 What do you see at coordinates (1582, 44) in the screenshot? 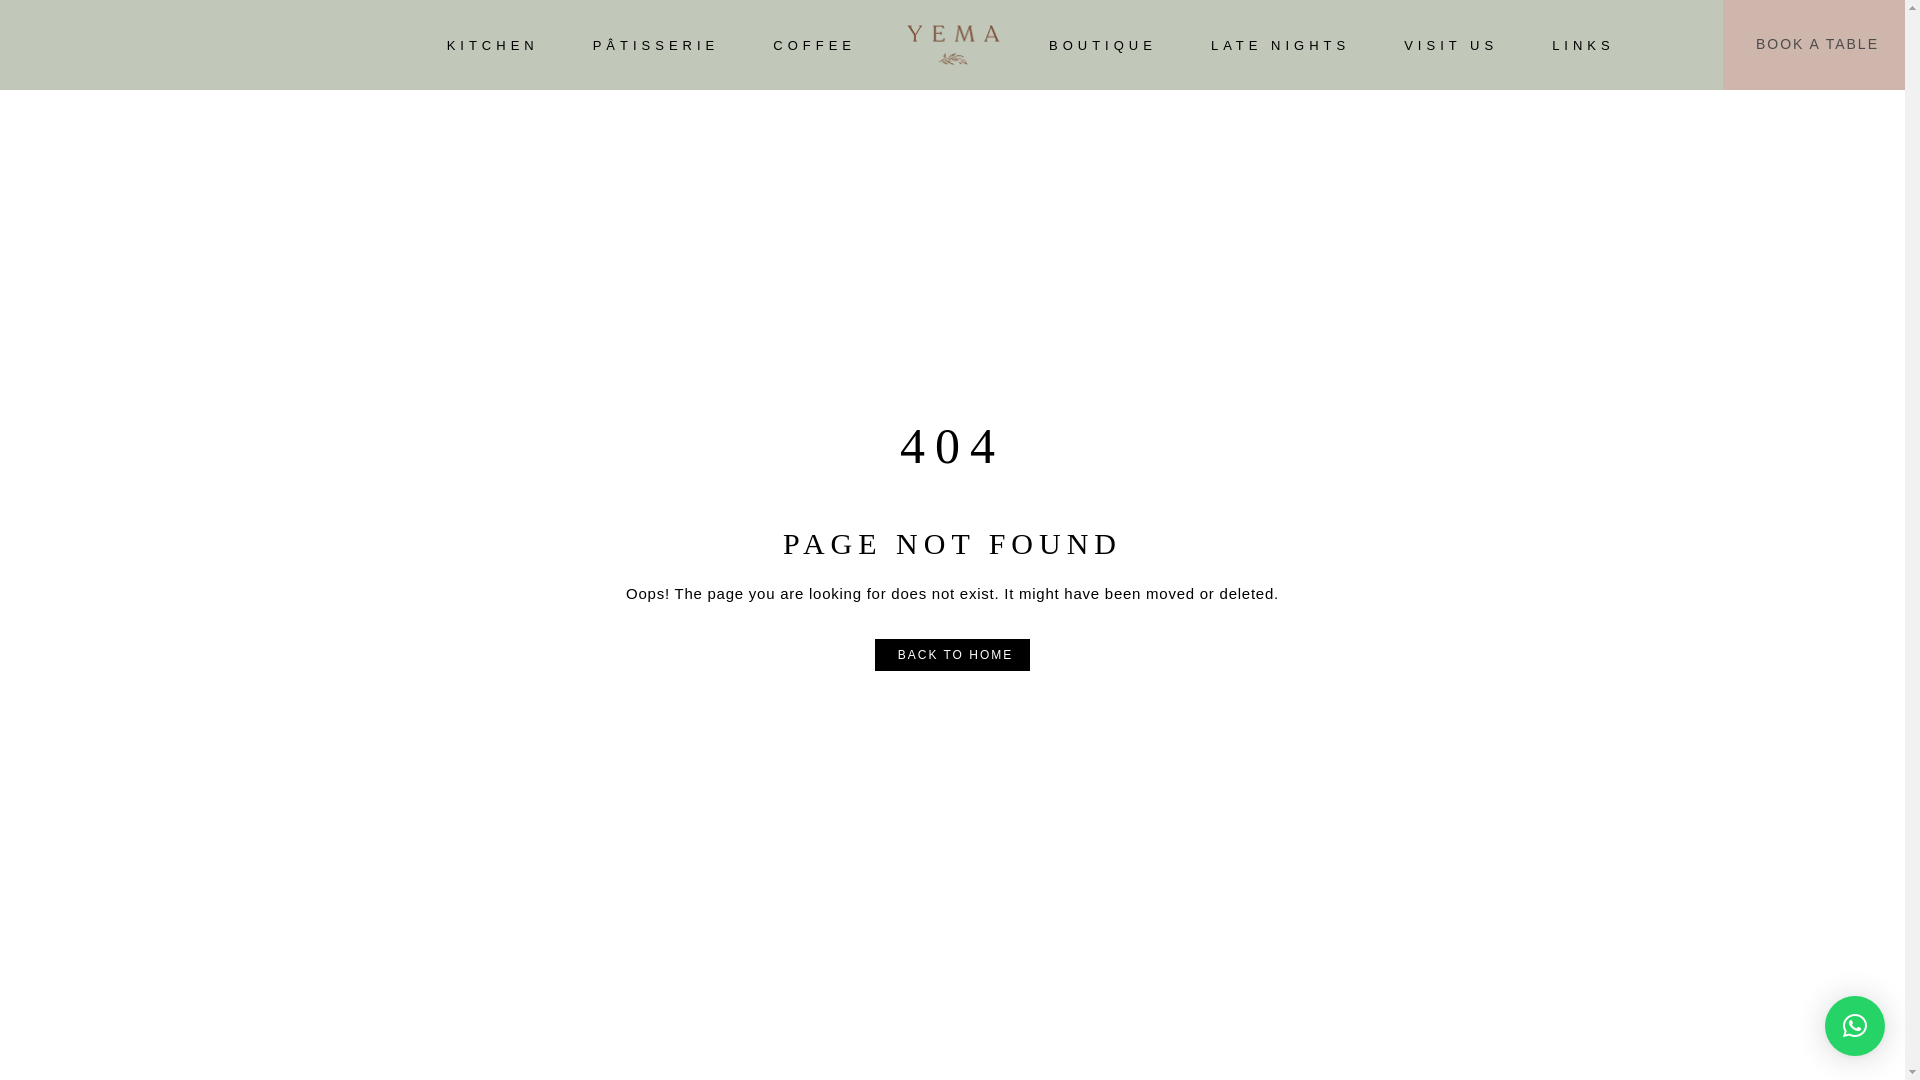
I see `LINKS` at bounding box center [1582, 44].